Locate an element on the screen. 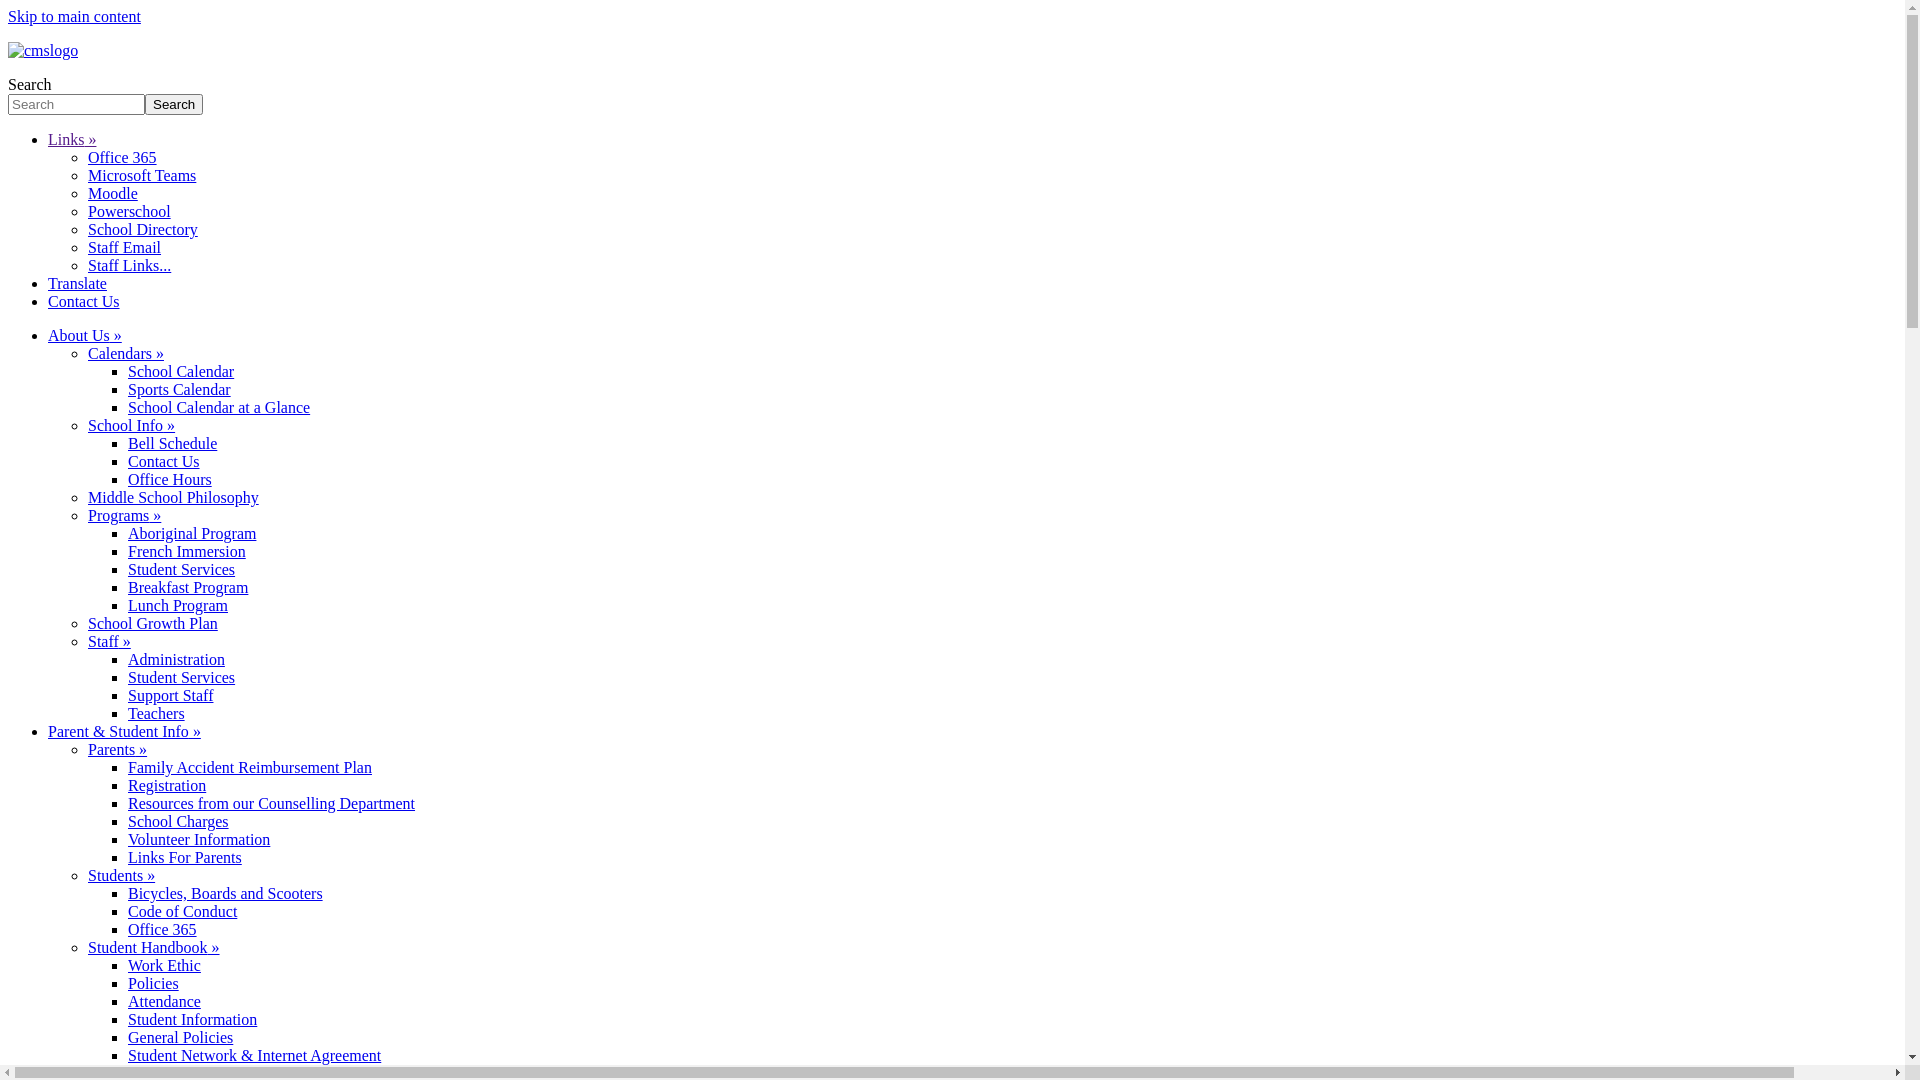 The height and width of the screenshot is (1080, 1920). Microsoft Teams is located at coordinates (142, 176).